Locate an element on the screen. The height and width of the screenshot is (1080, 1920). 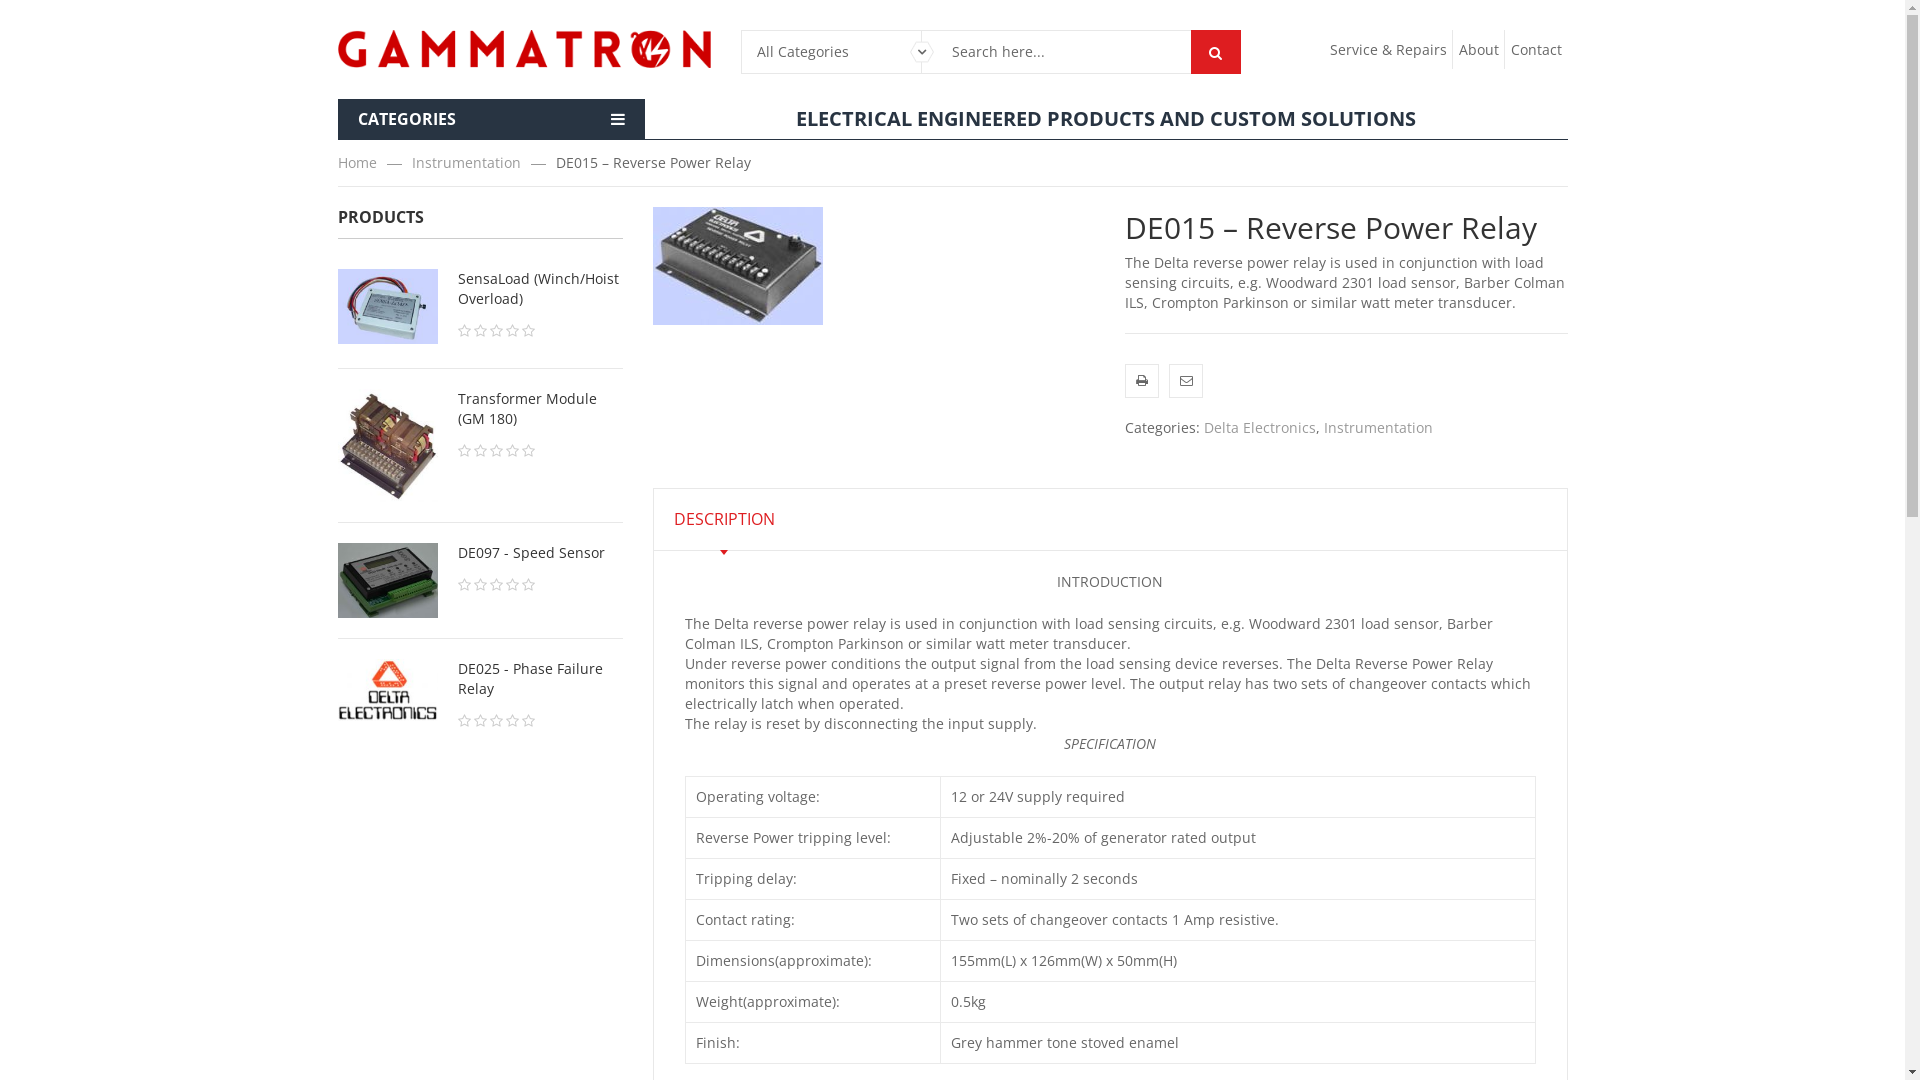
DESCRIPTION is located at coordinates (724, 519).